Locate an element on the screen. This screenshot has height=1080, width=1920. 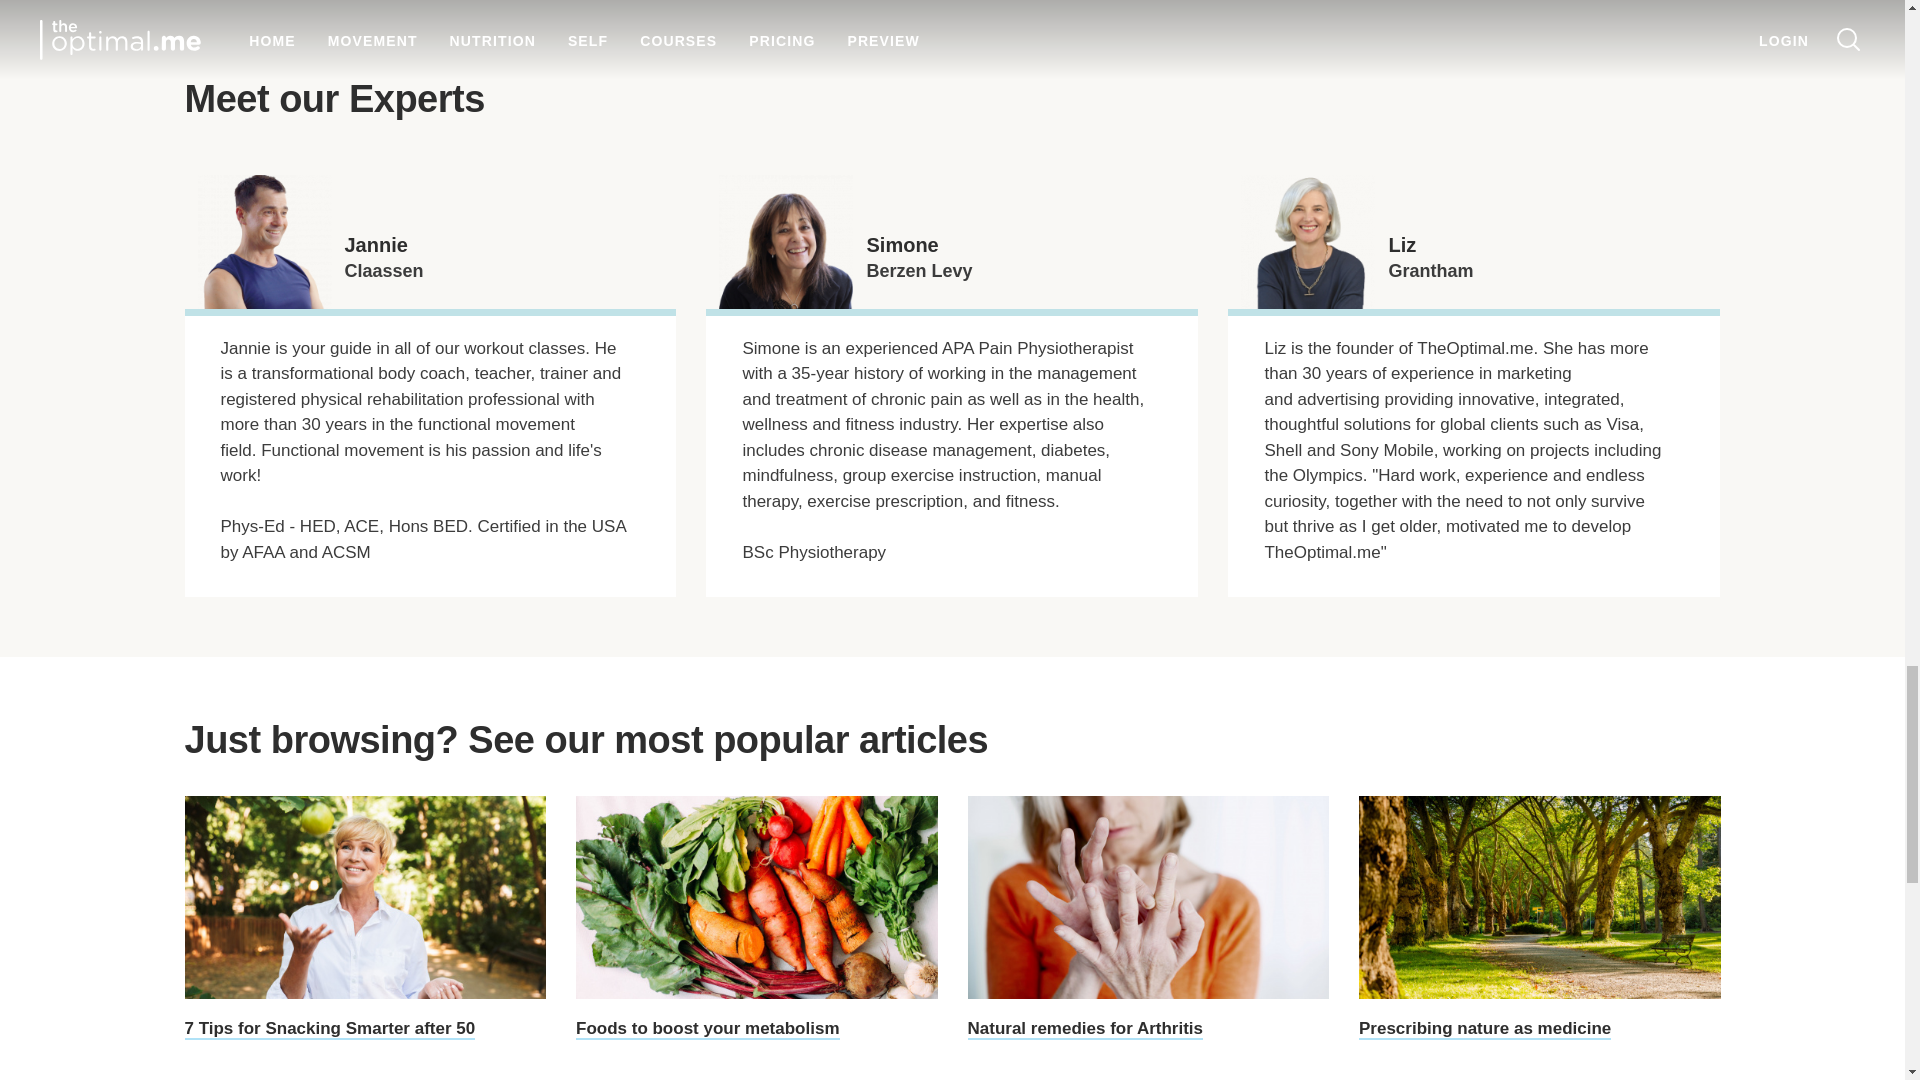
7 Tips for Snacking Smarter after 50 is located at coordinates (364, 918).